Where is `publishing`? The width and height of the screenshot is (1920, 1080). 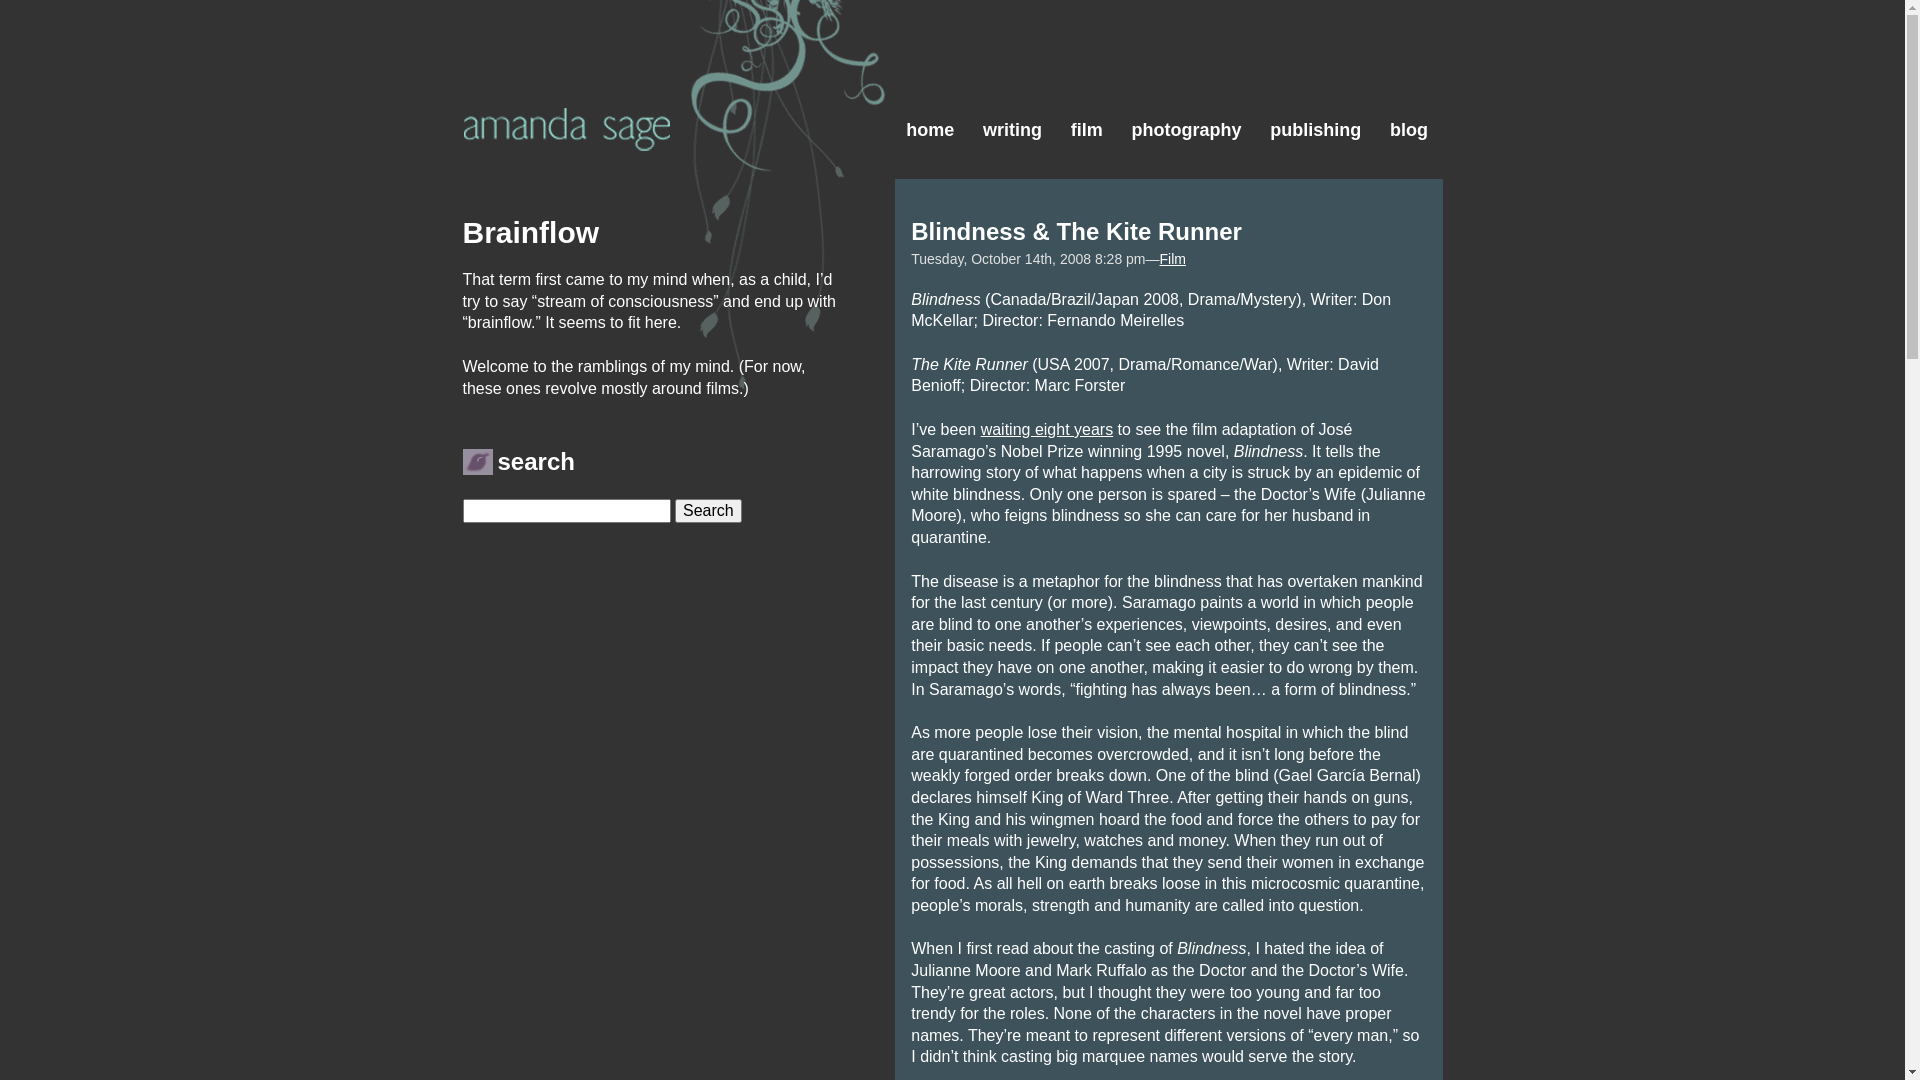 publishing is located at coordinates (1316, 82).